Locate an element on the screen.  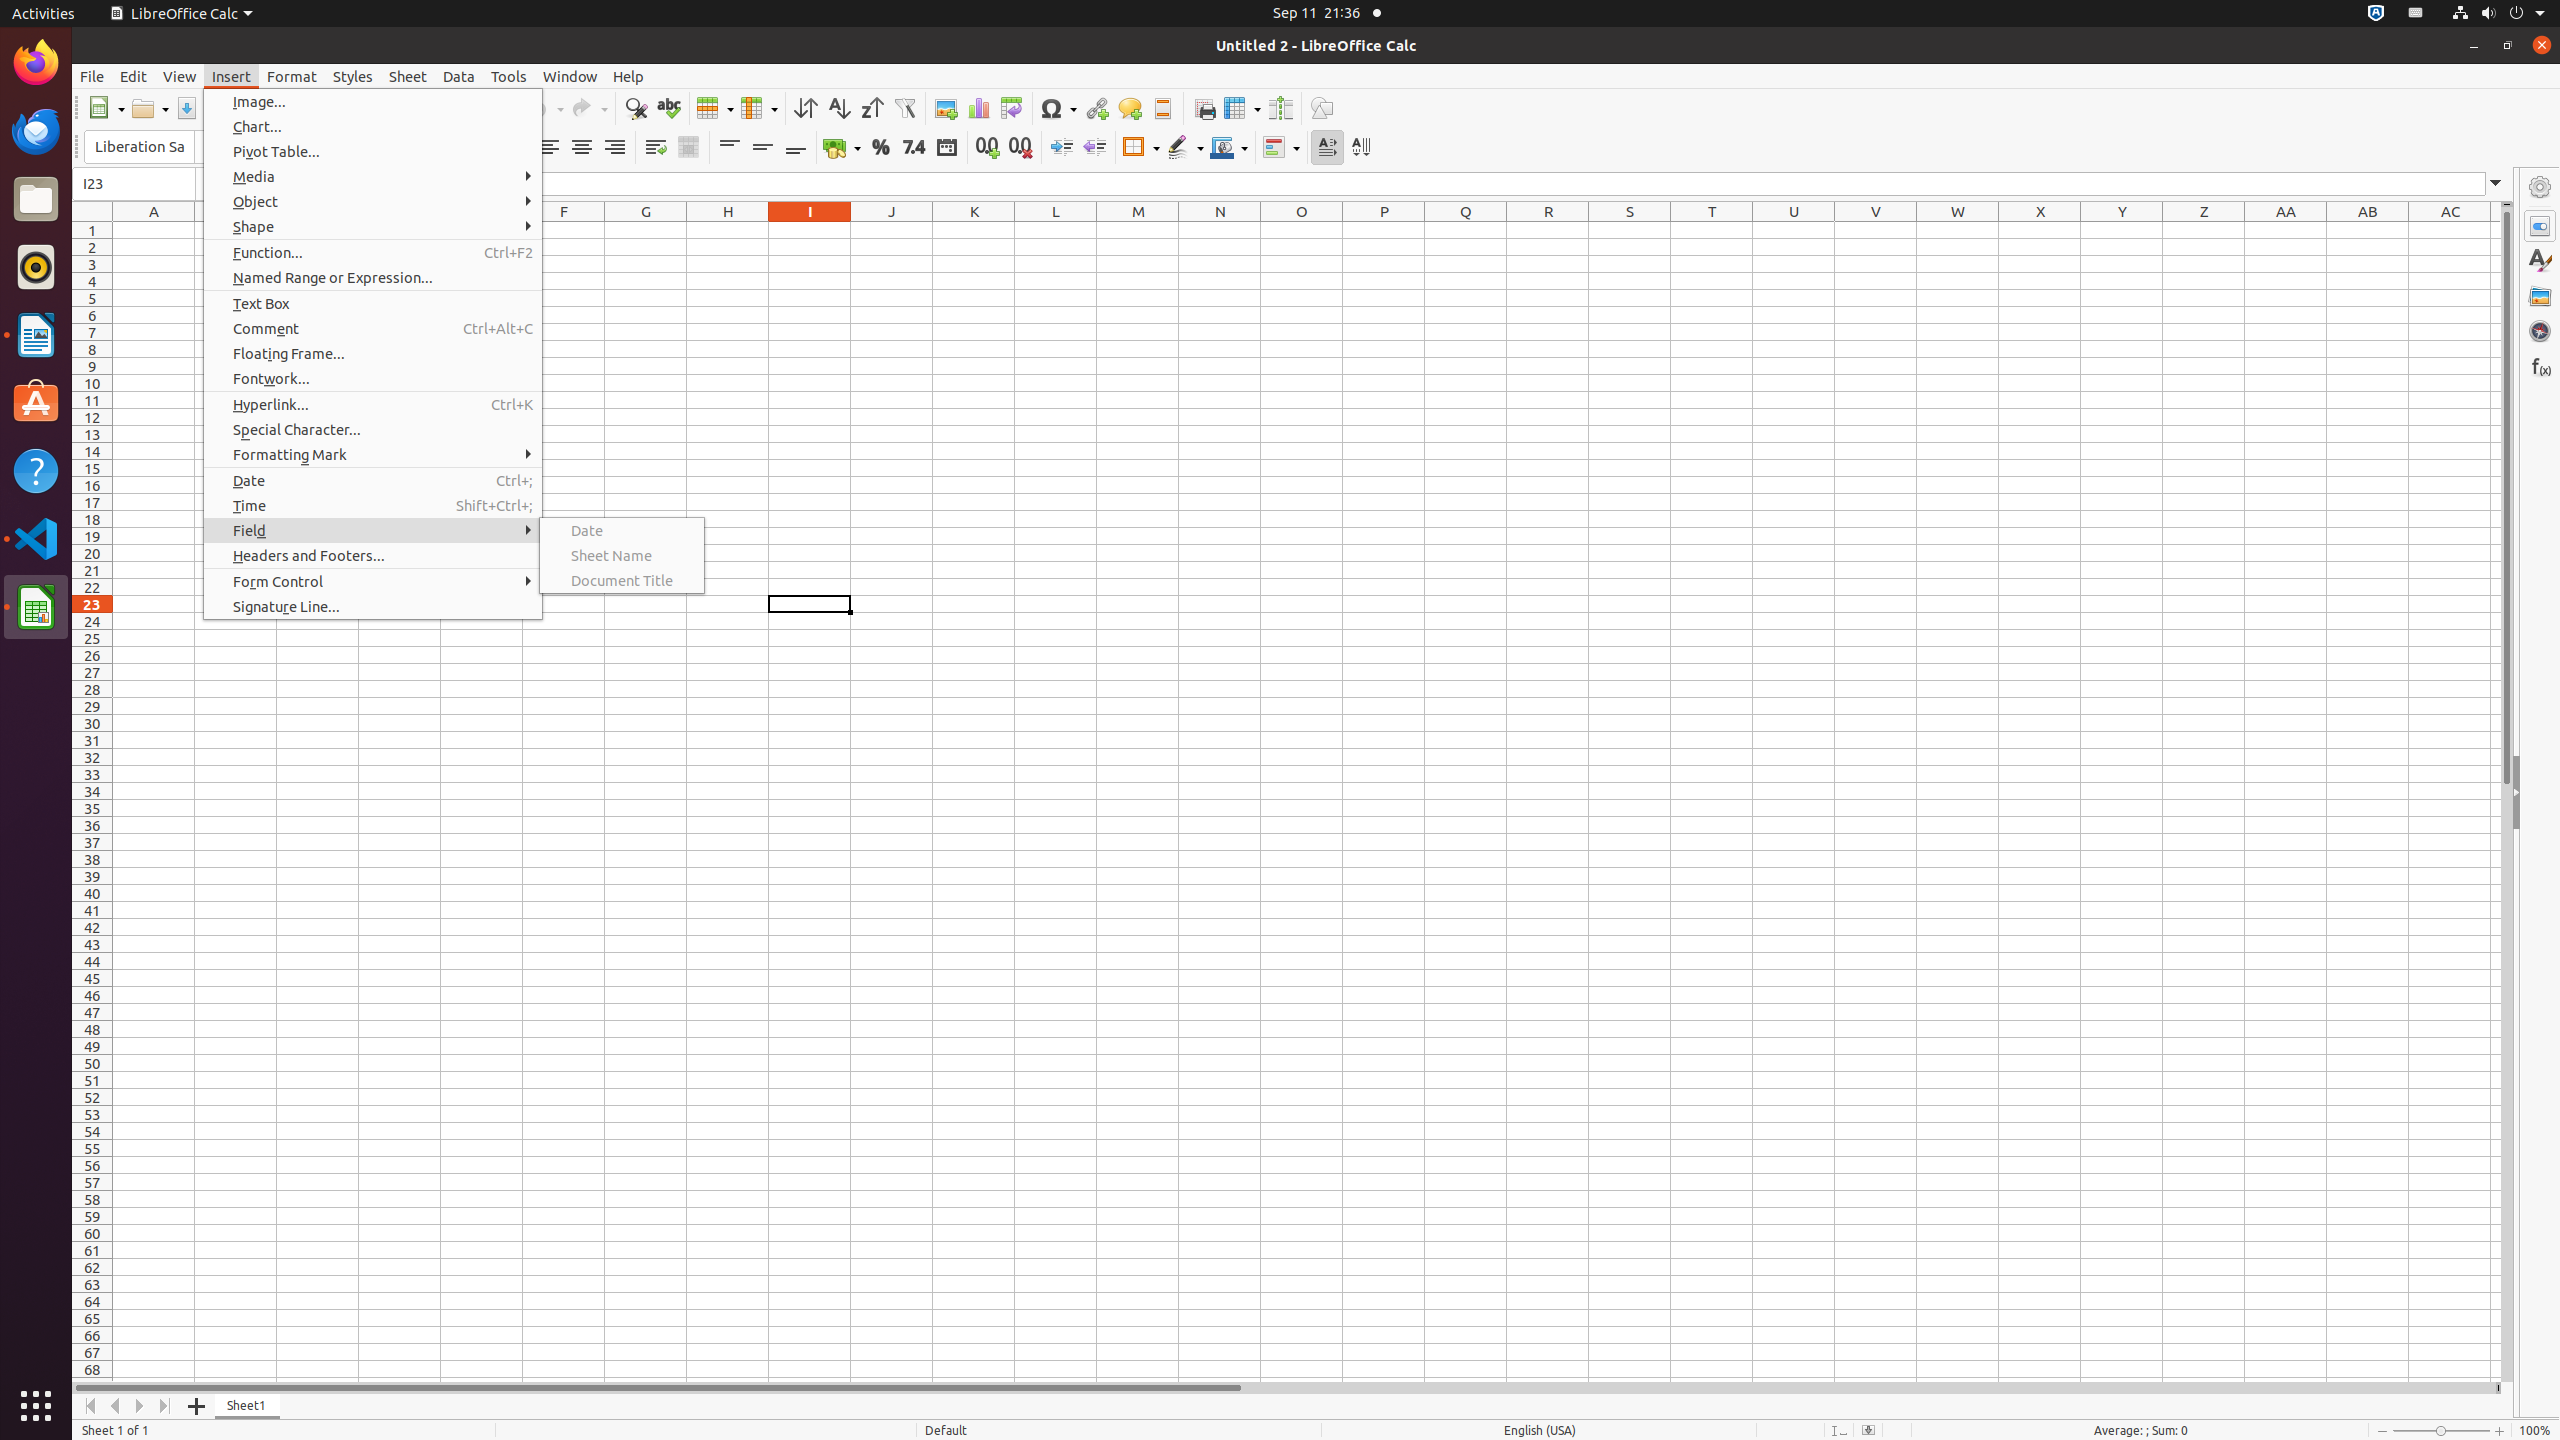
Gallery is located at coordinates (2540, 296).